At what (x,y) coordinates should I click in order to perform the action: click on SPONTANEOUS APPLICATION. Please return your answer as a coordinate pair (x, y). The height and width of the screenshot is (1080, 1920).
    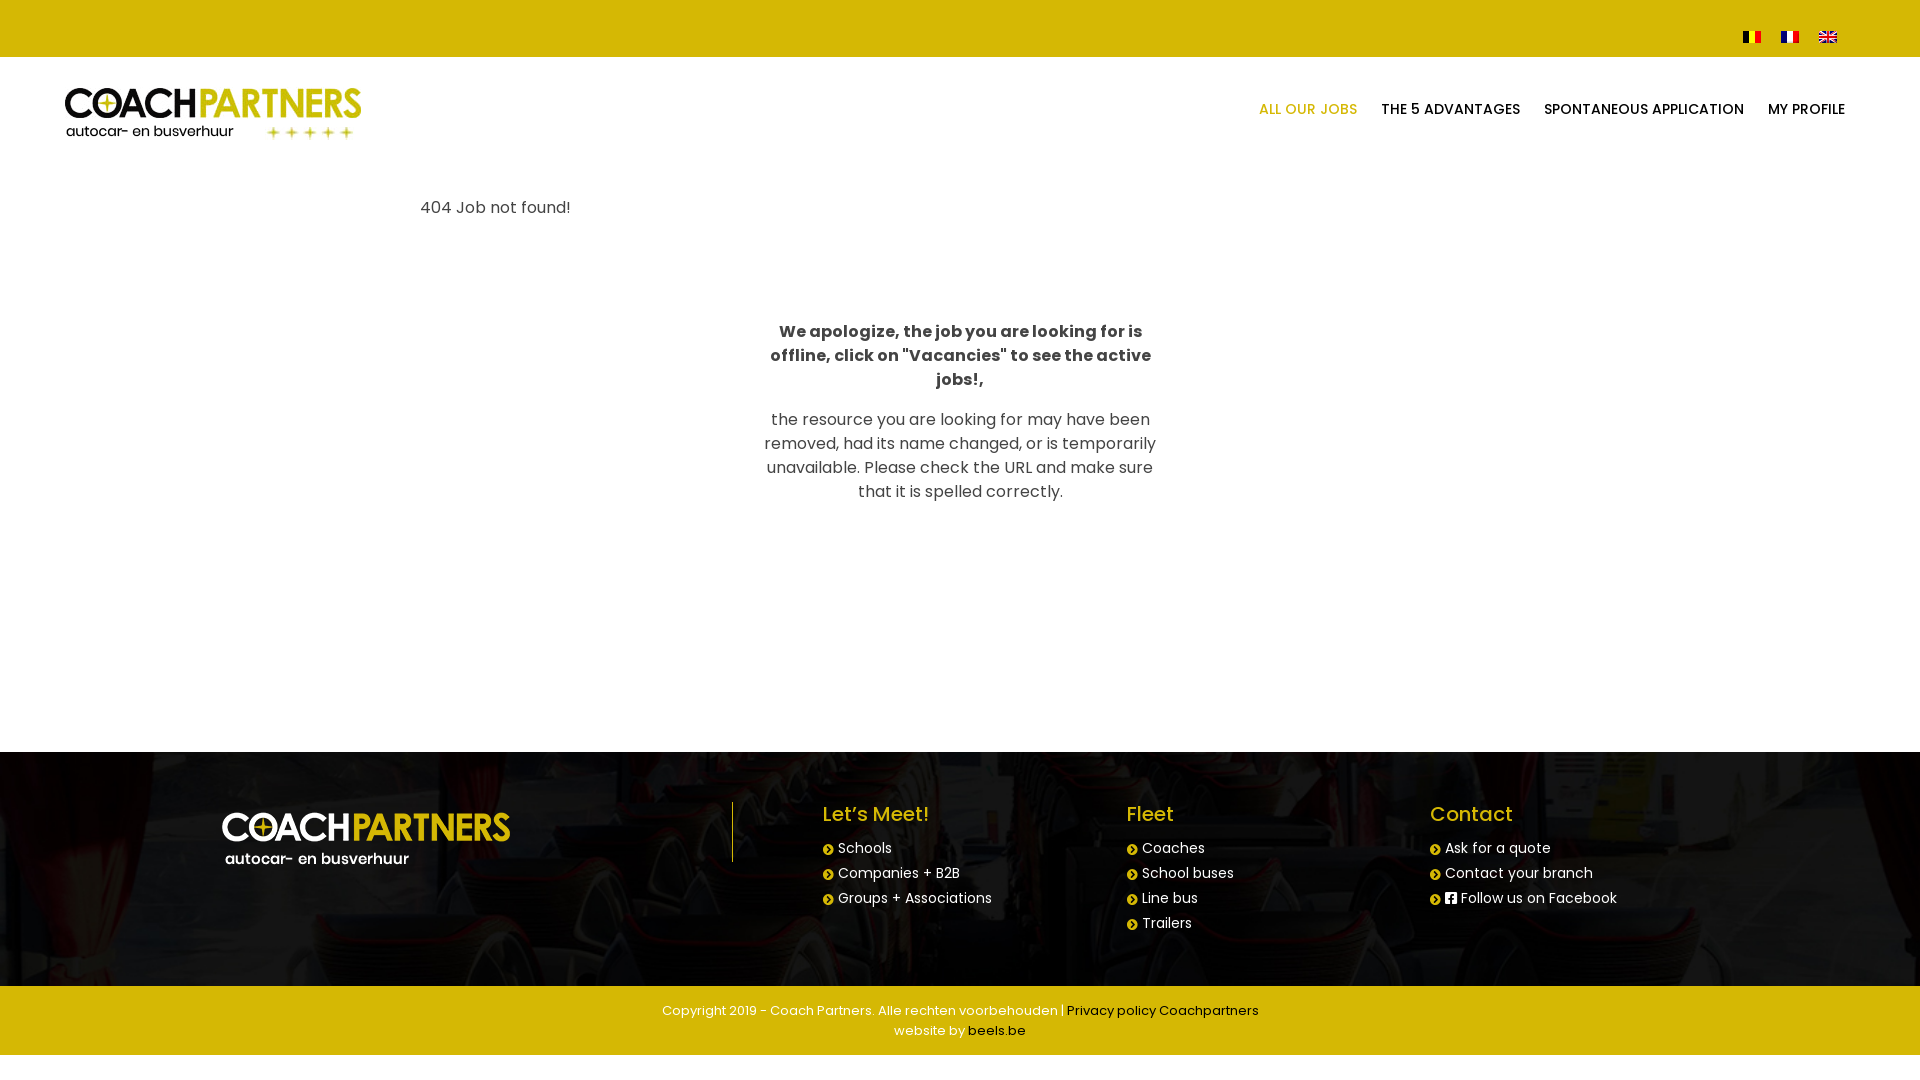
    Looking at the image, I should click on (1644, 109).